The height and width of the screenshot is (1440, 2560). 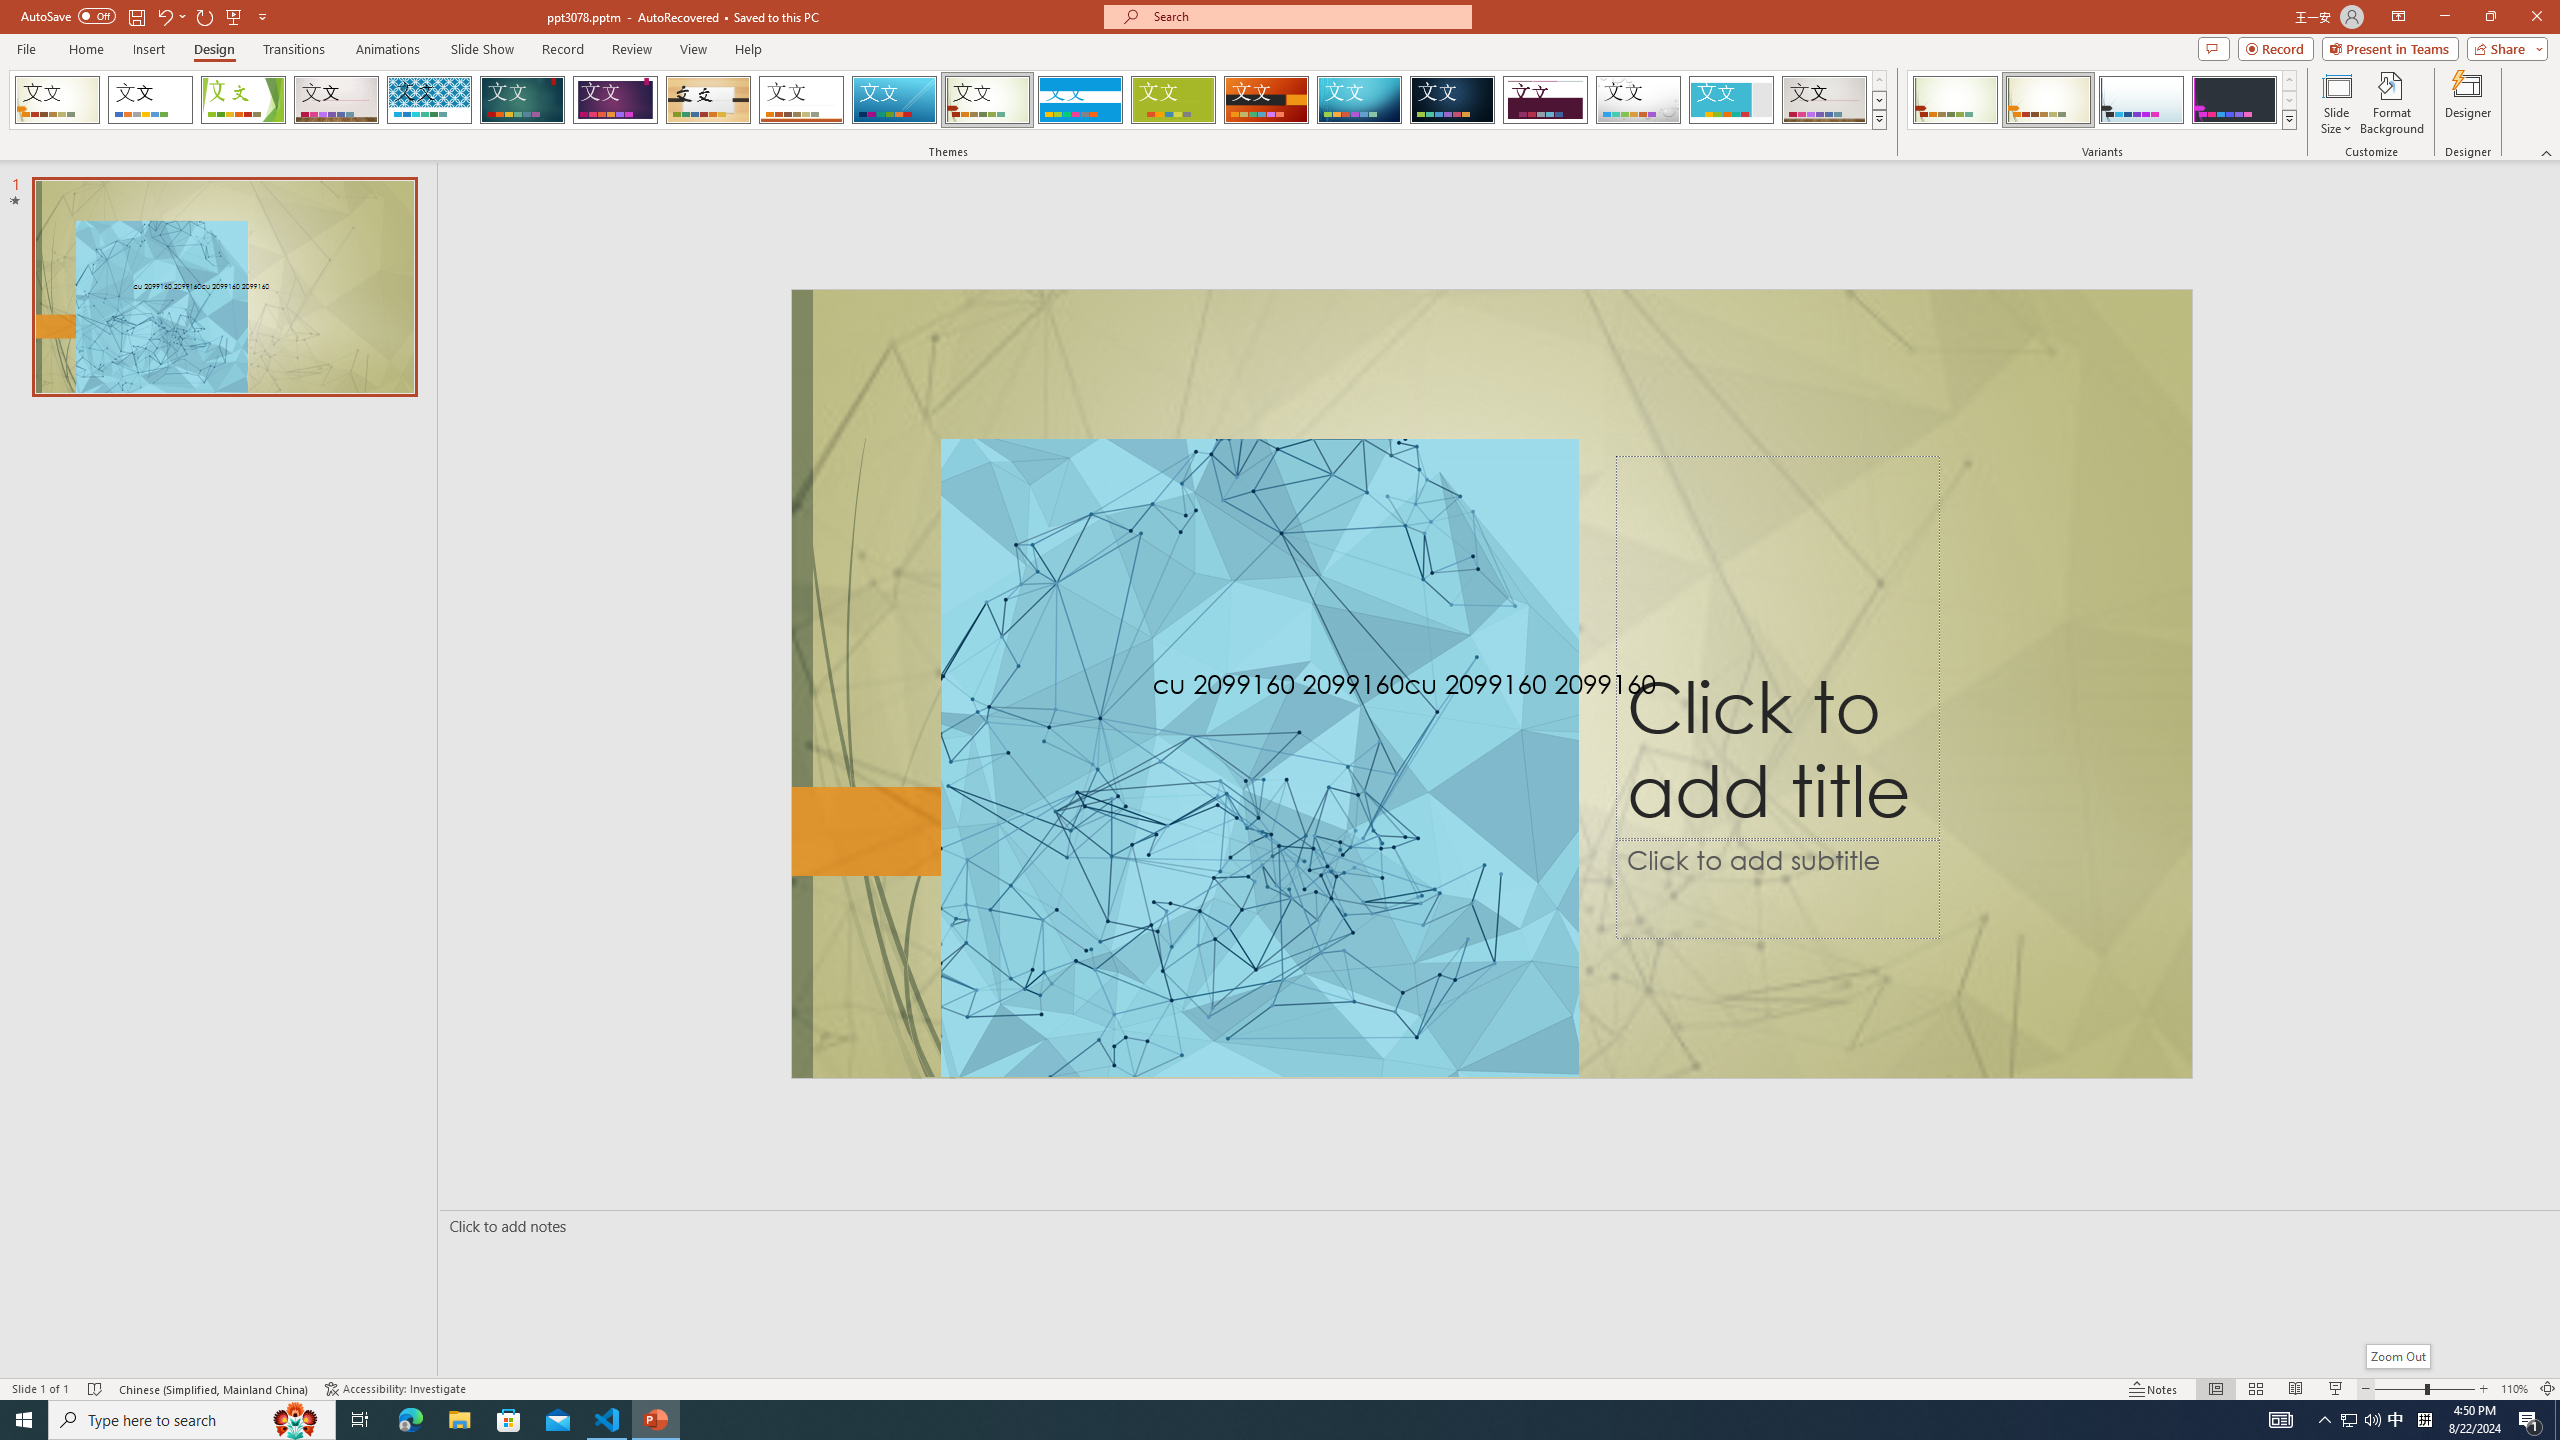 What do you see at coordinates (2141, 100) in the screenshot?
I see `Wisp Variant 3` at bounding box center [2141, 100].